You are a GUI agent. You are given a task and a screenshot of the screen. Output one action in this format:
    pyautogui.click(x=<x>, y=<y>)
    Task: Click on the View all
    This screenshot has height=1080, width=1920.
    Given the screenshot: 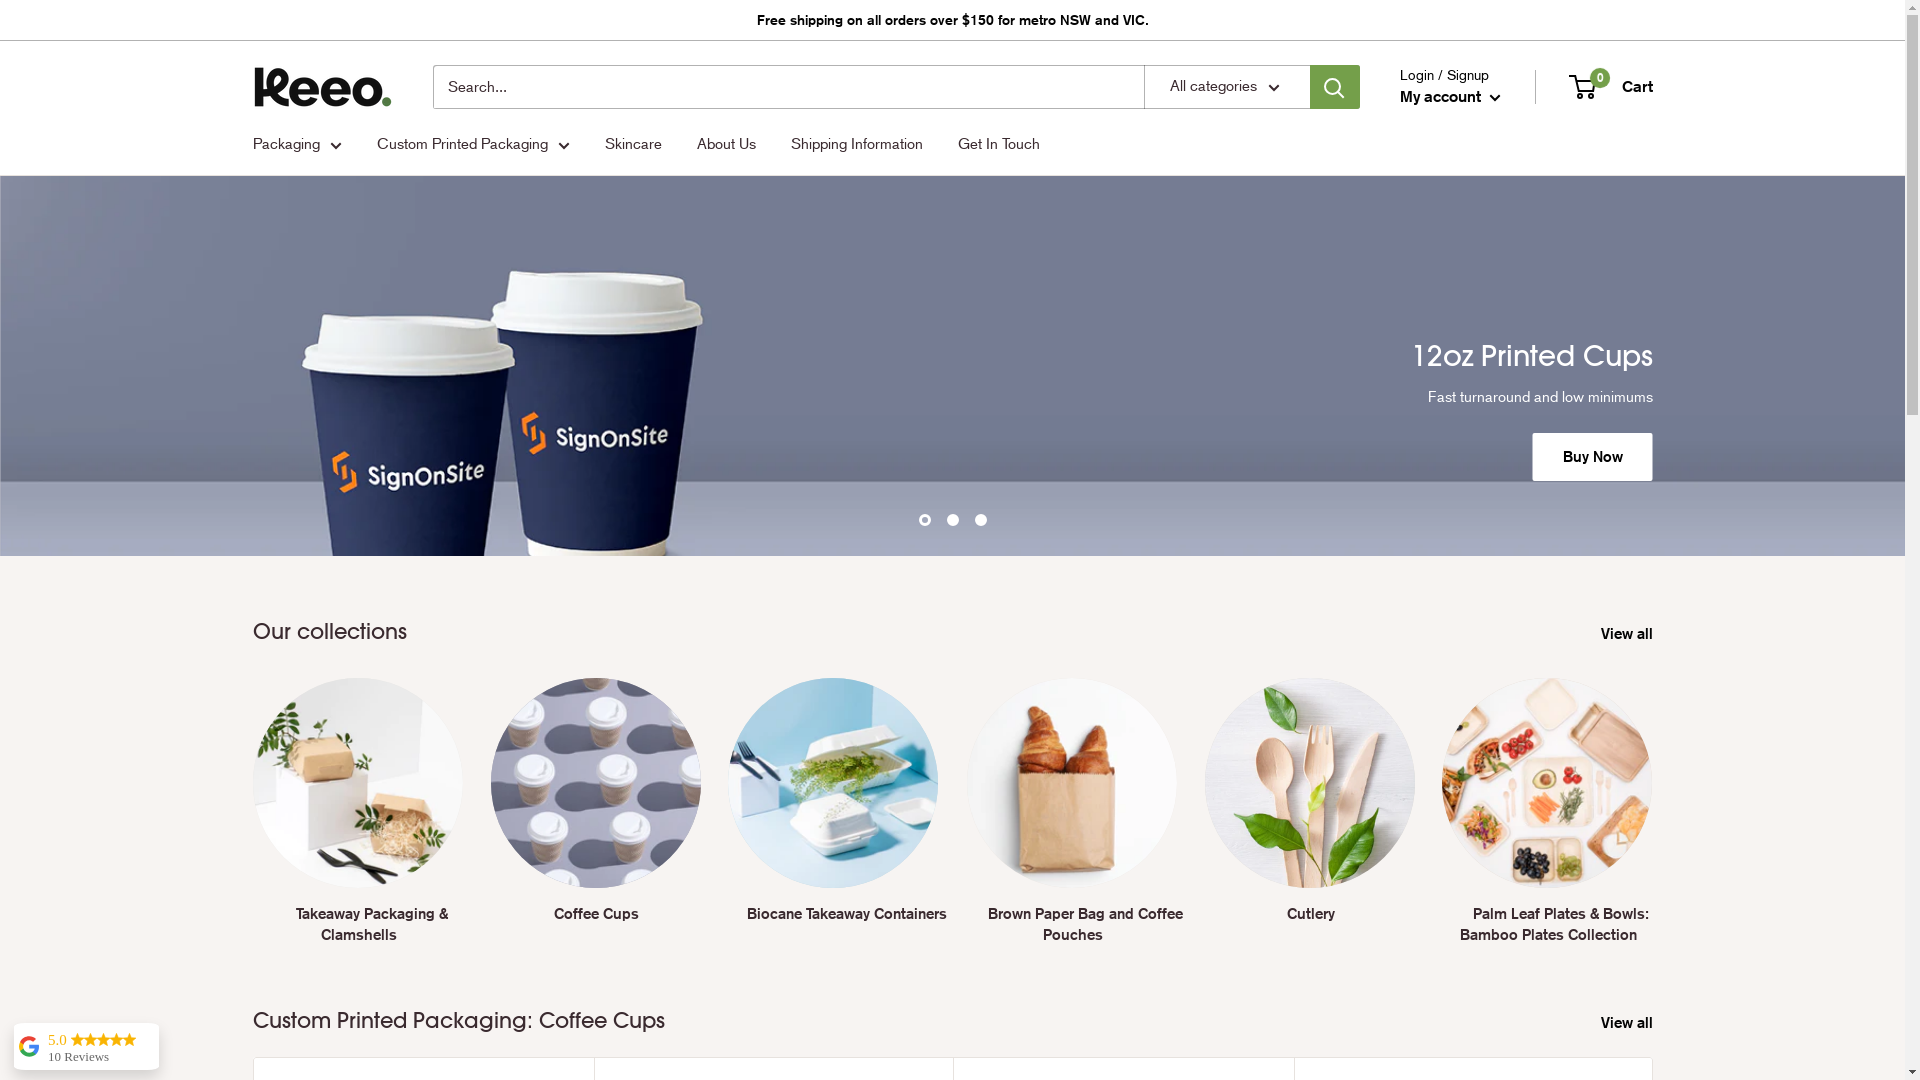 What is the action you would take?
    pyautogui.click(x=1639, y=1023)
    